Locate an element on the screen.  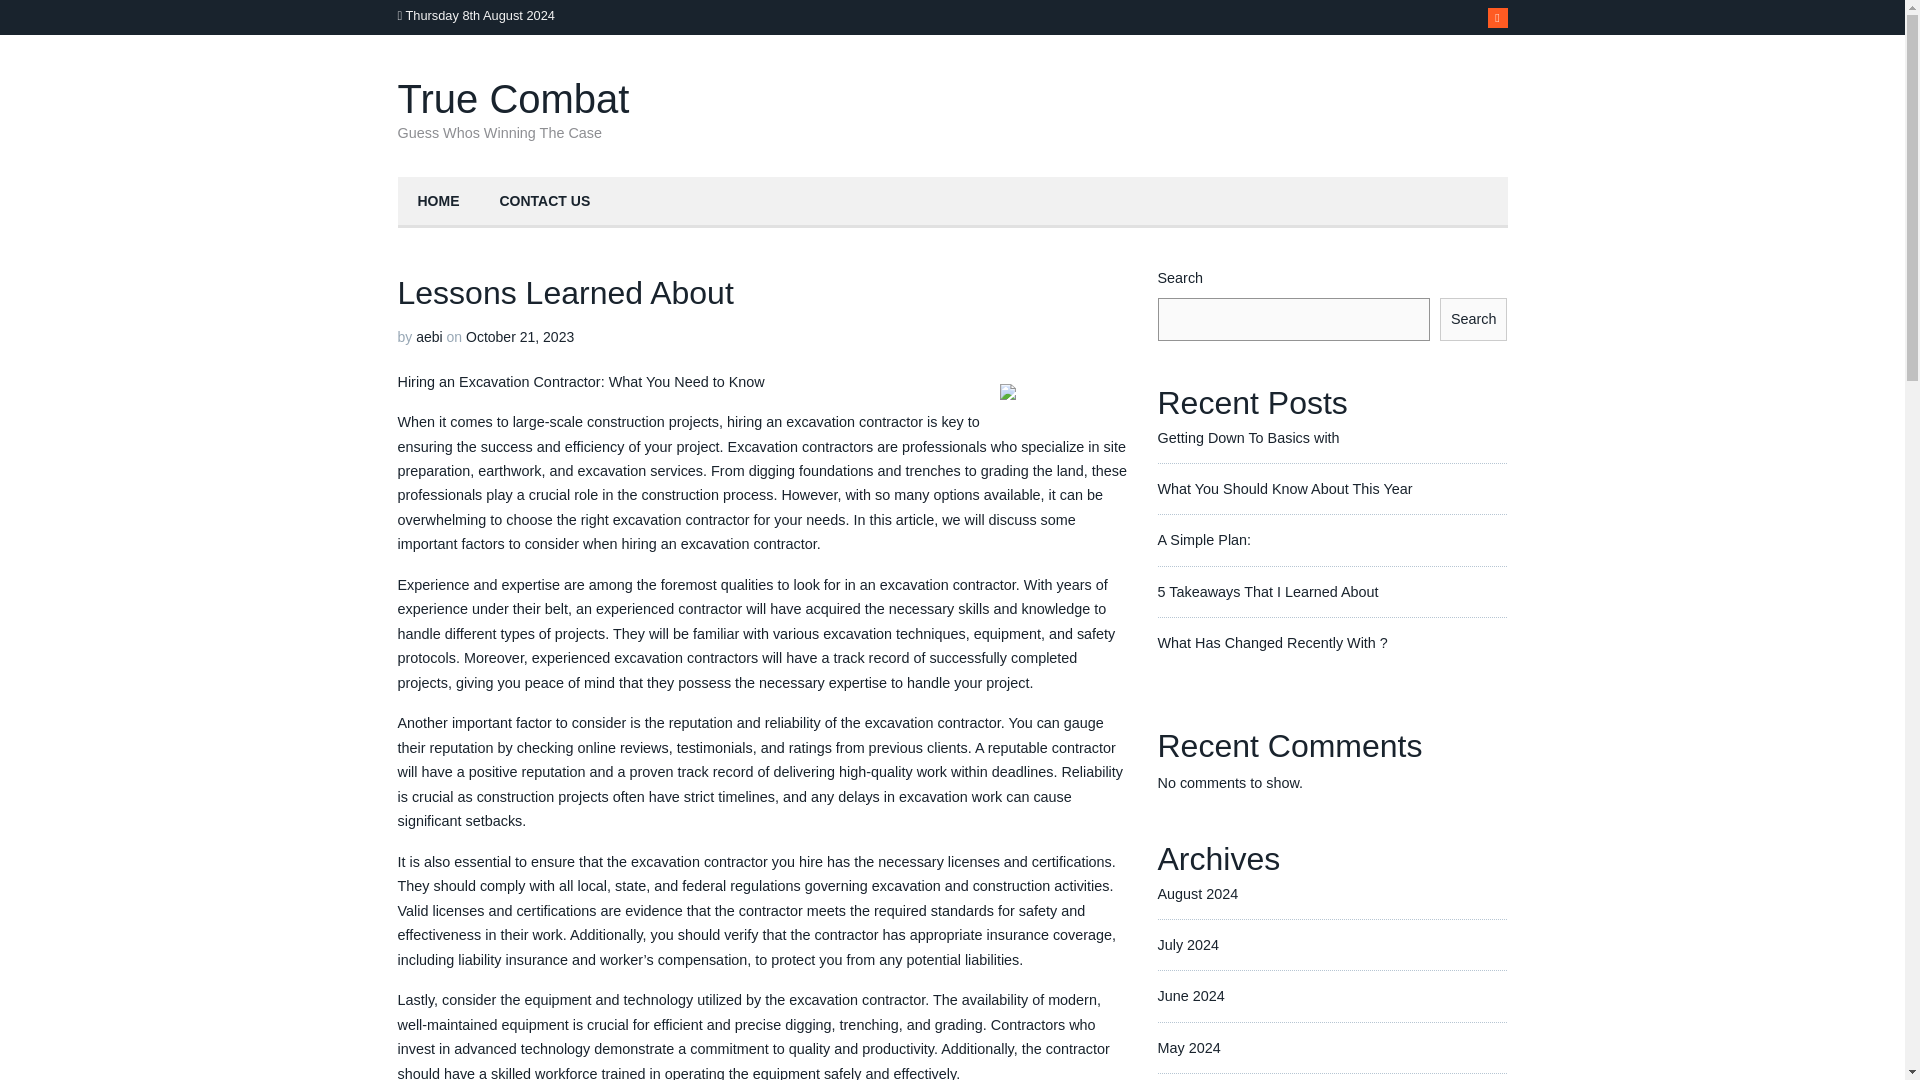
True Combat is located at coordinates (513, 98).